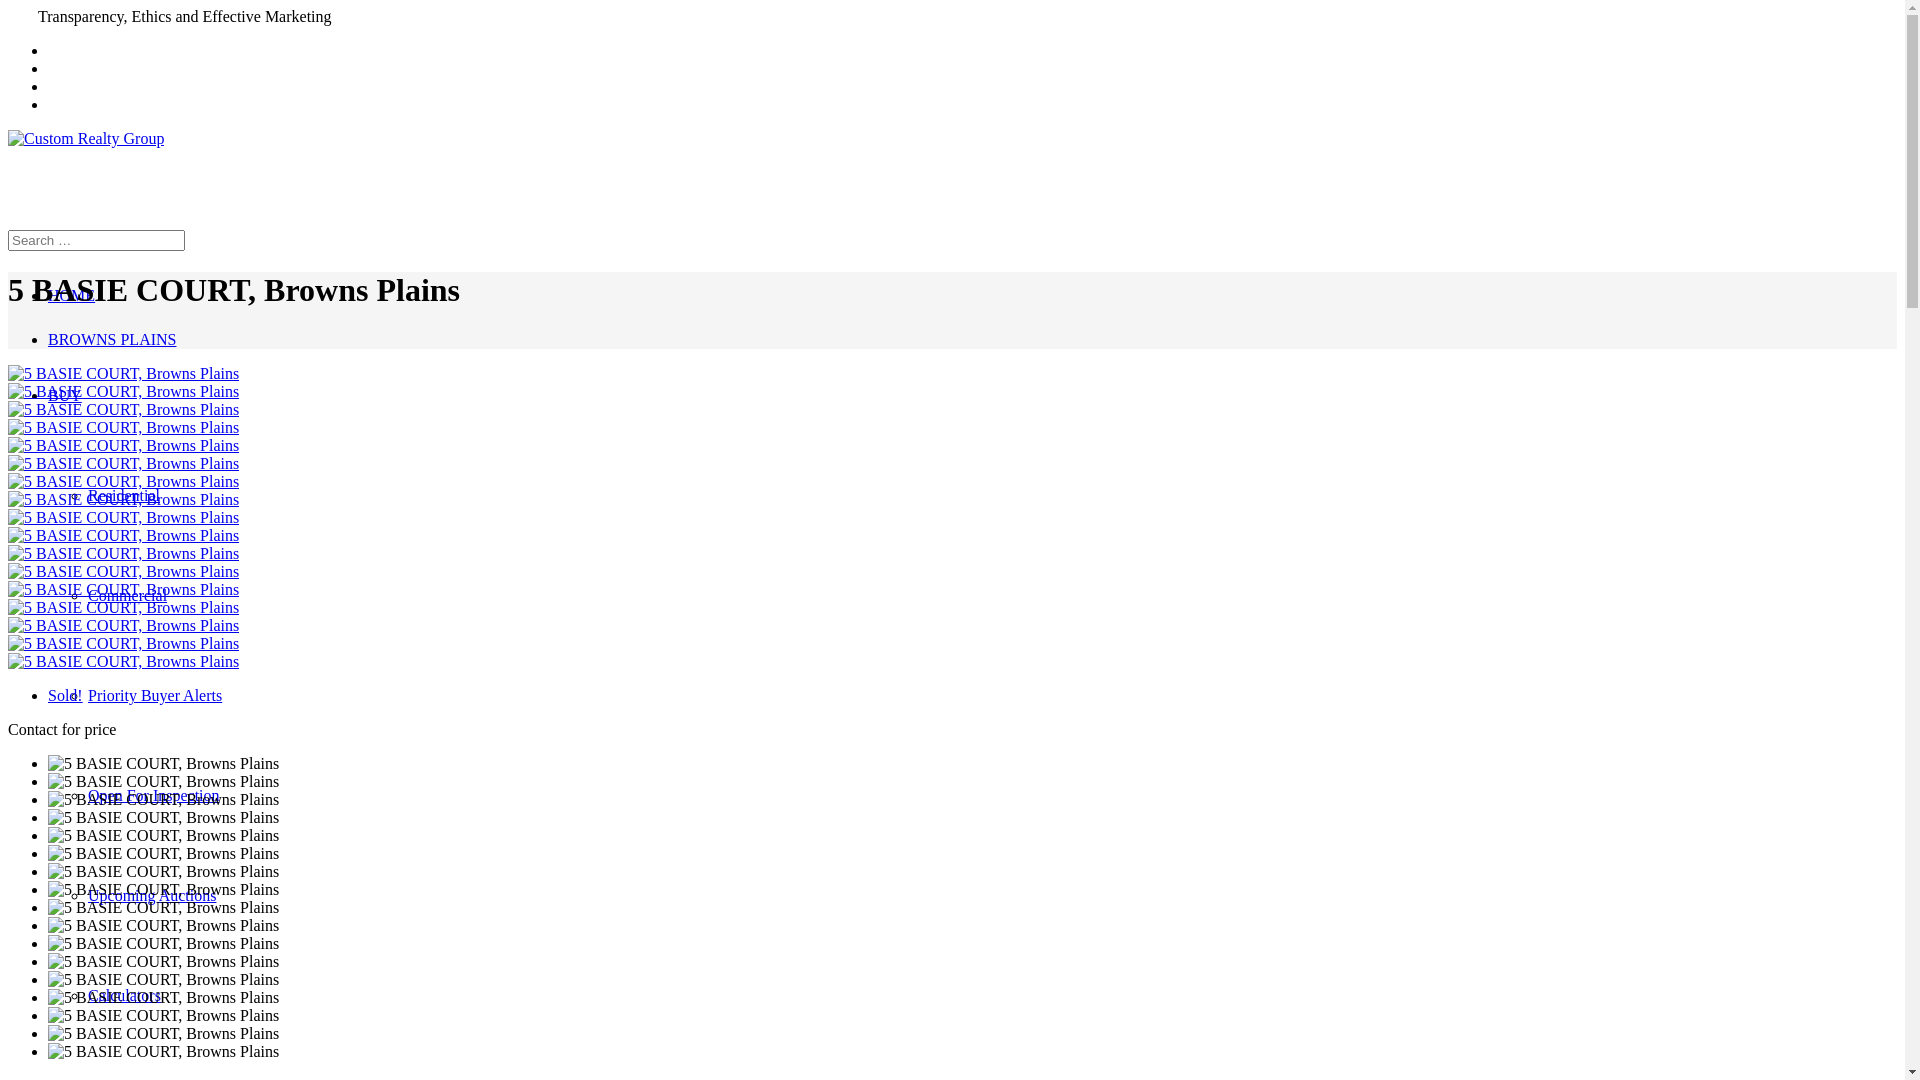 The height and width of the screenshot is (1080, 1920). I want to click on 5 BASIE COURT, Browns Plains, so click(124, 554).